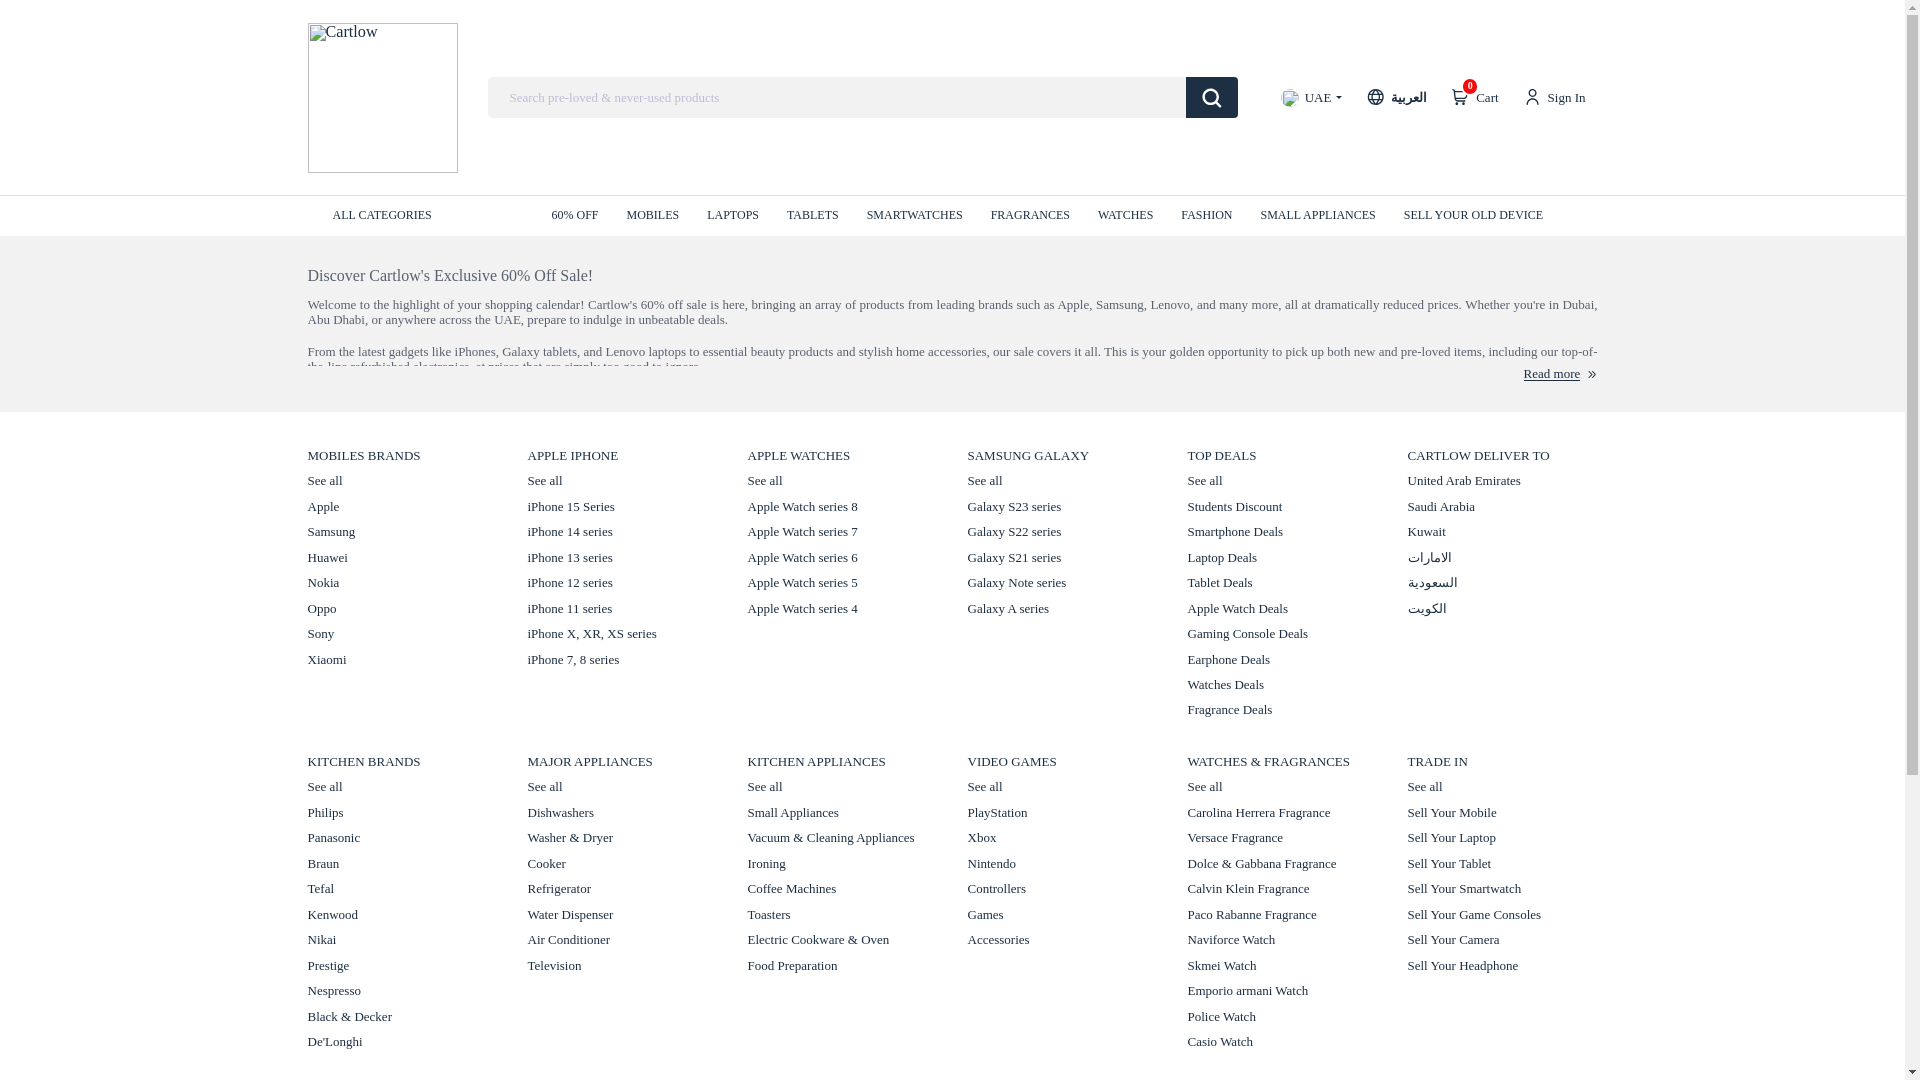 This screenshot has width=1920, height=1080. I want to click on WATCHES, so click(1126, 215).